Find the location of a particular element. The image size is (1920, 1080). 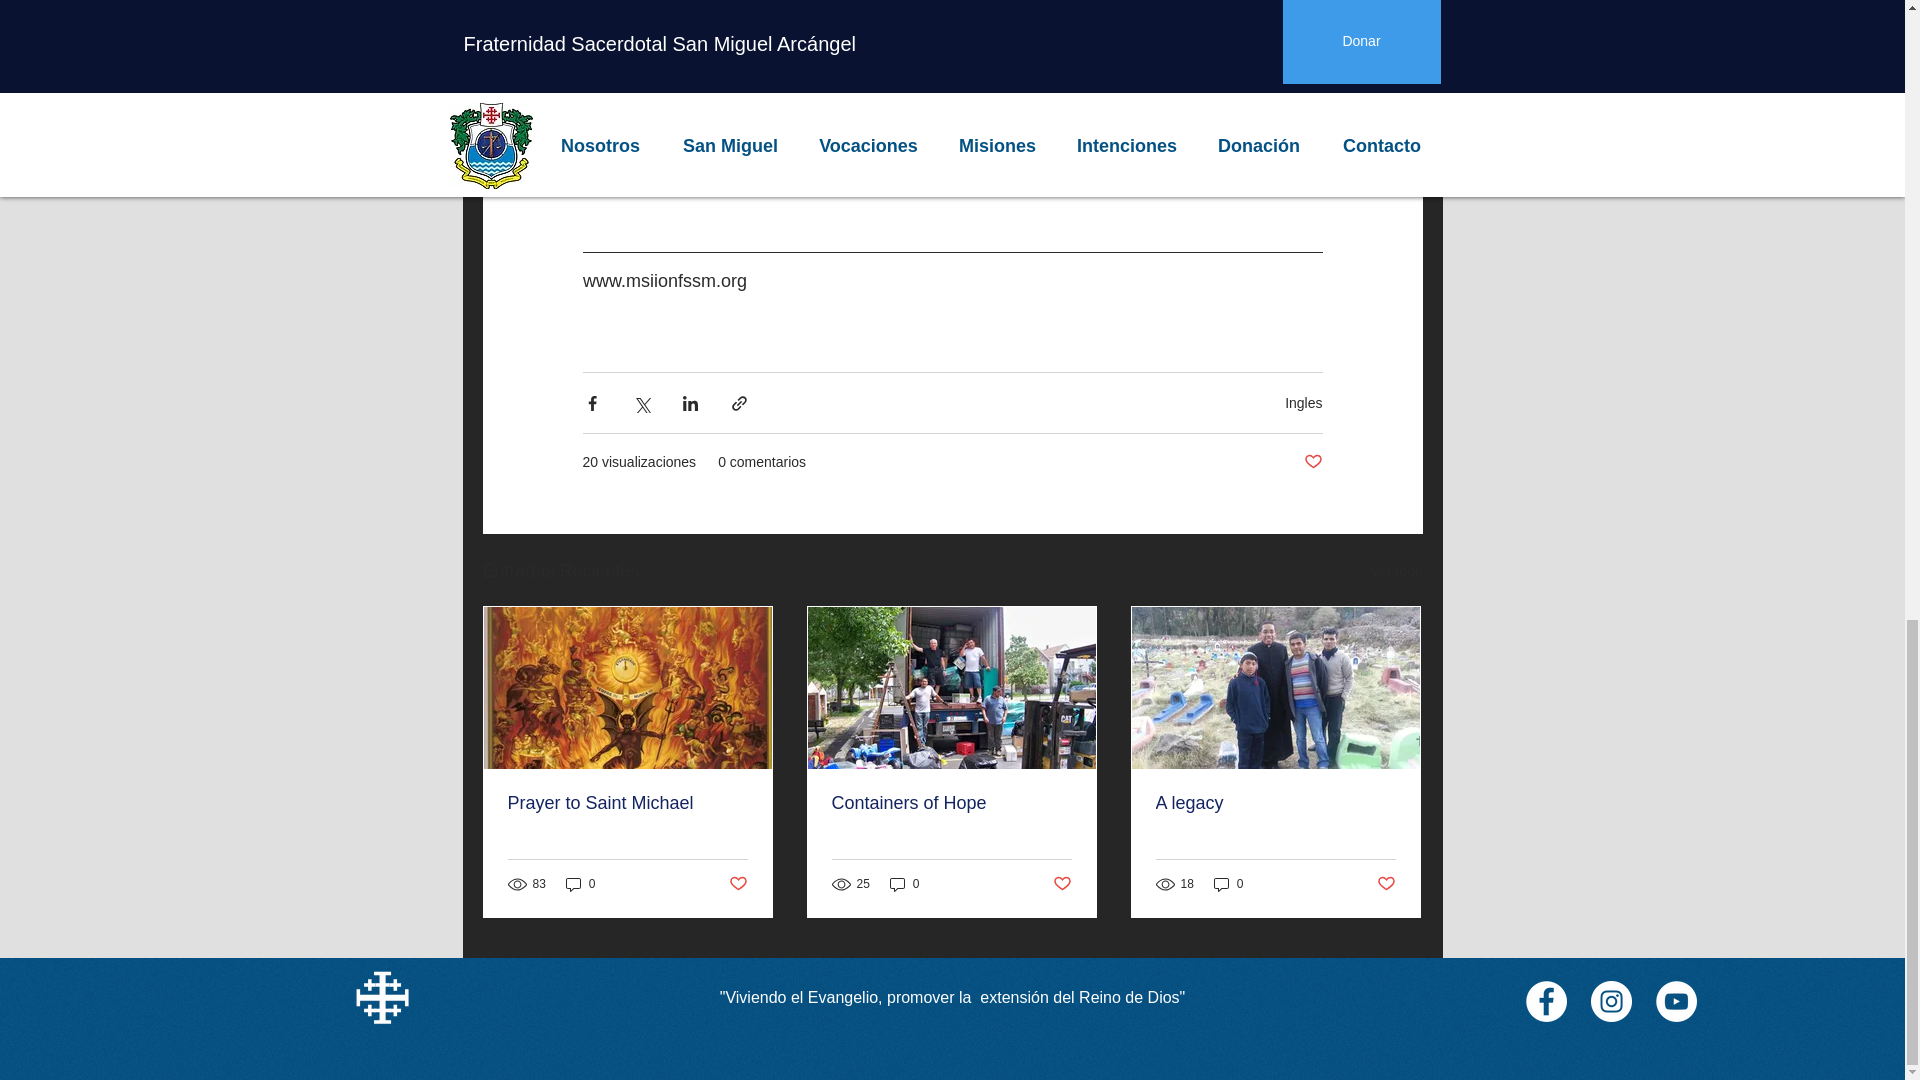

0 is located at coordinates (904, 884).